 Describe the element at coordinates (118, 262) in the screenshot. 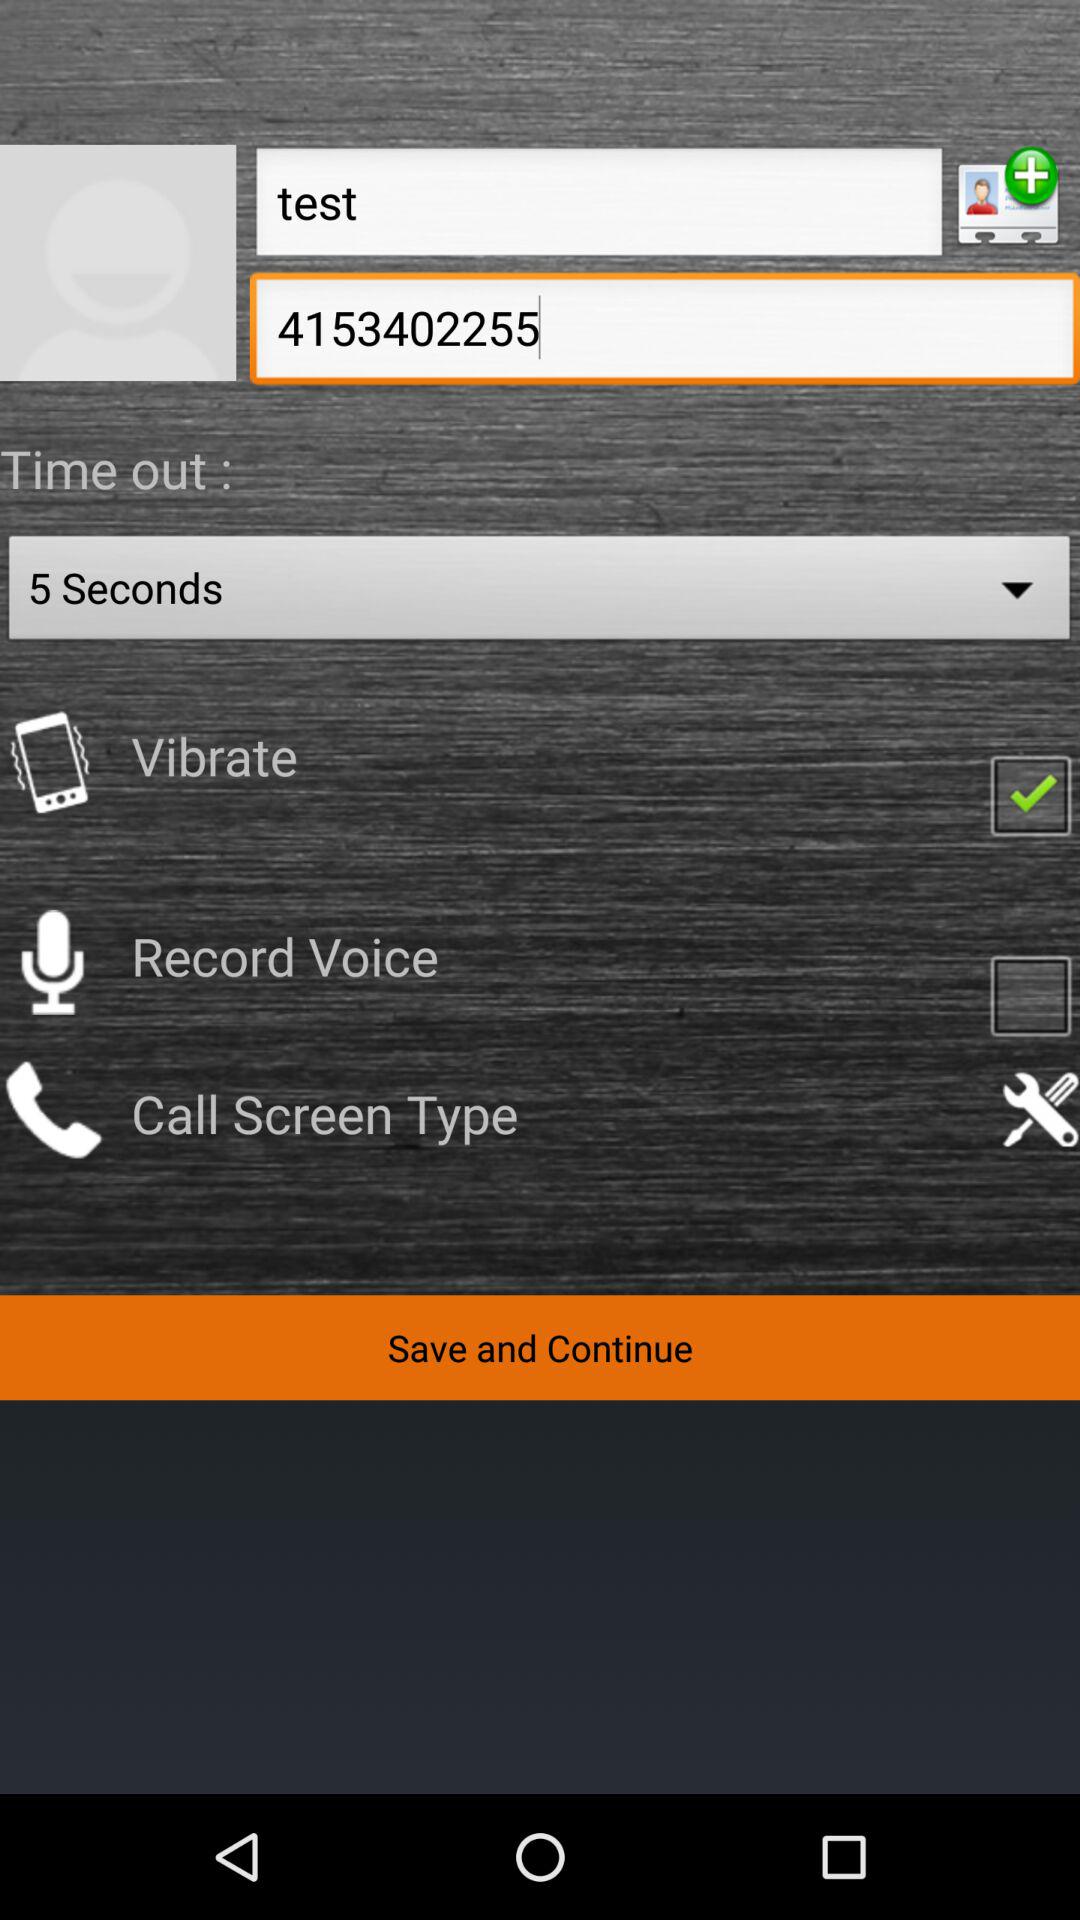

I see `view profile` at that location.